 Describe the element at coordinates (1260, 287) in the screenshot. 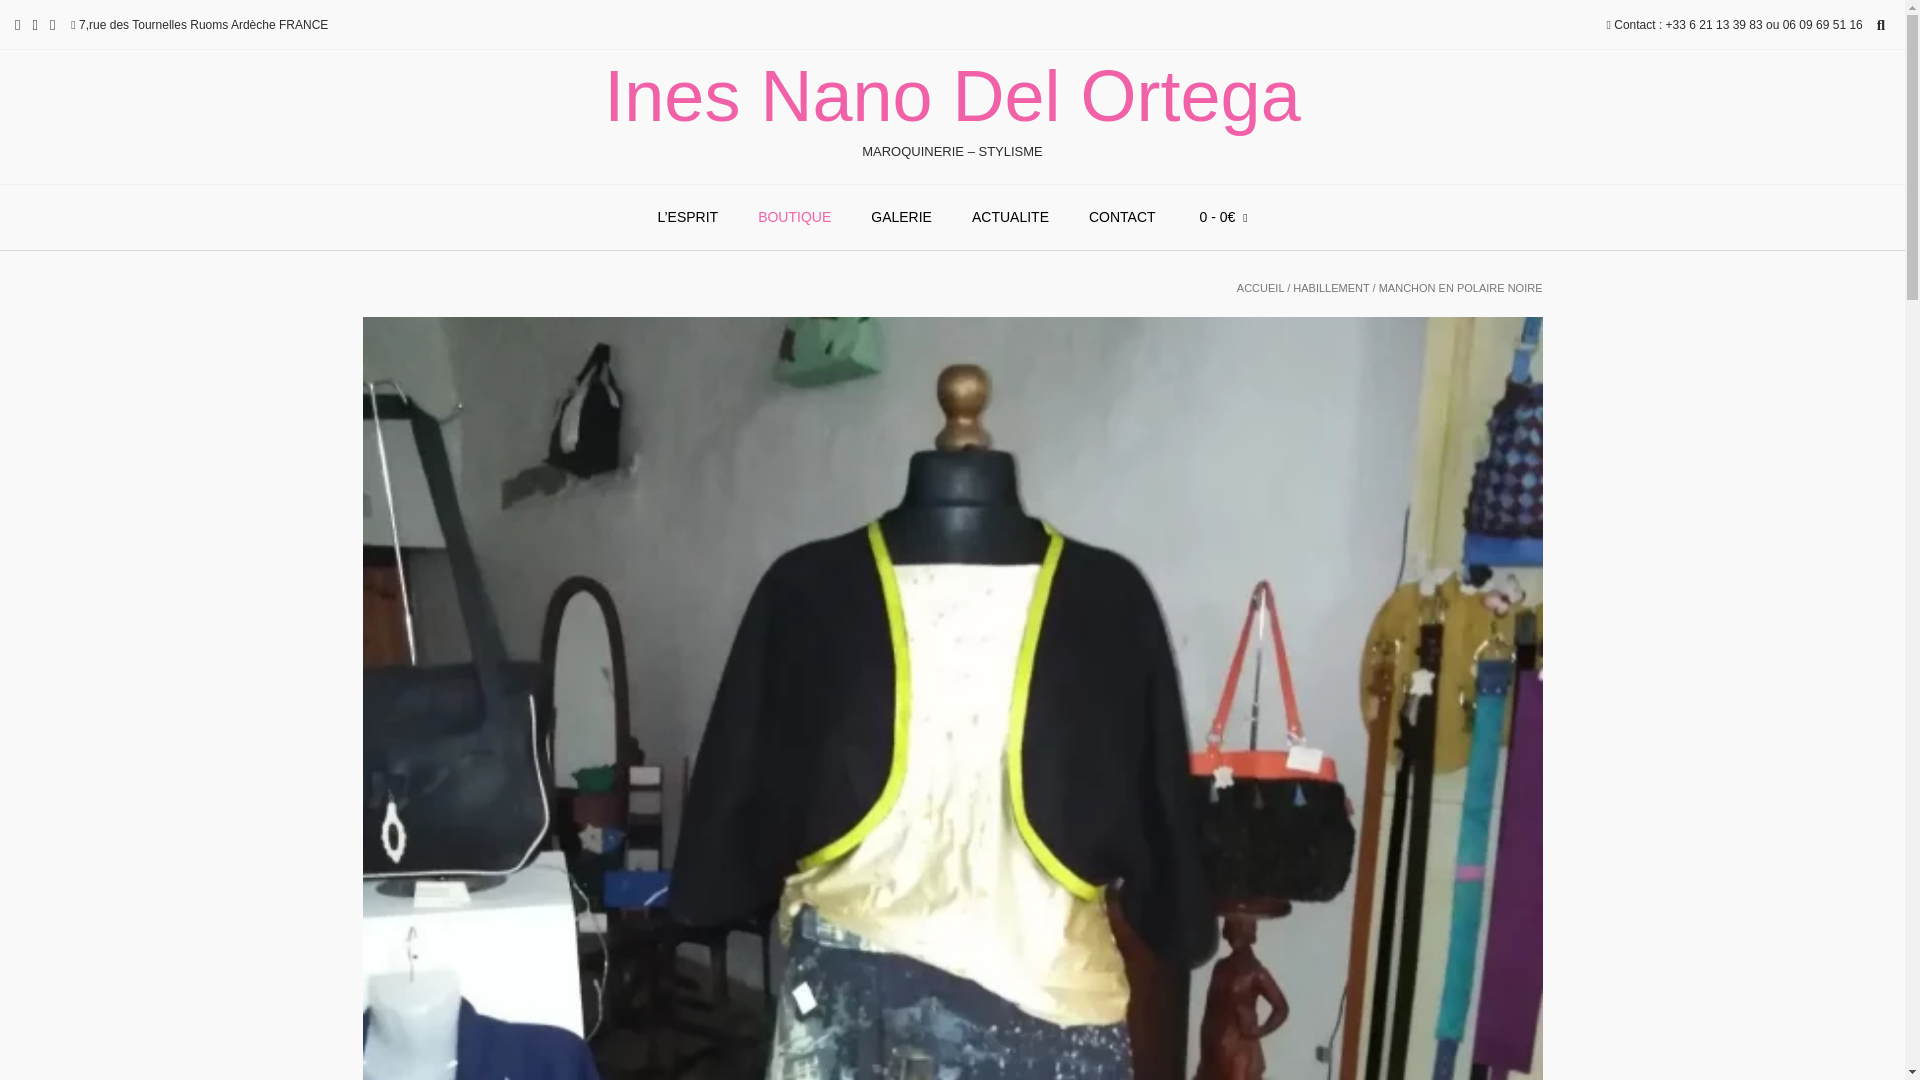

I see `ACCUEIL` at that location.